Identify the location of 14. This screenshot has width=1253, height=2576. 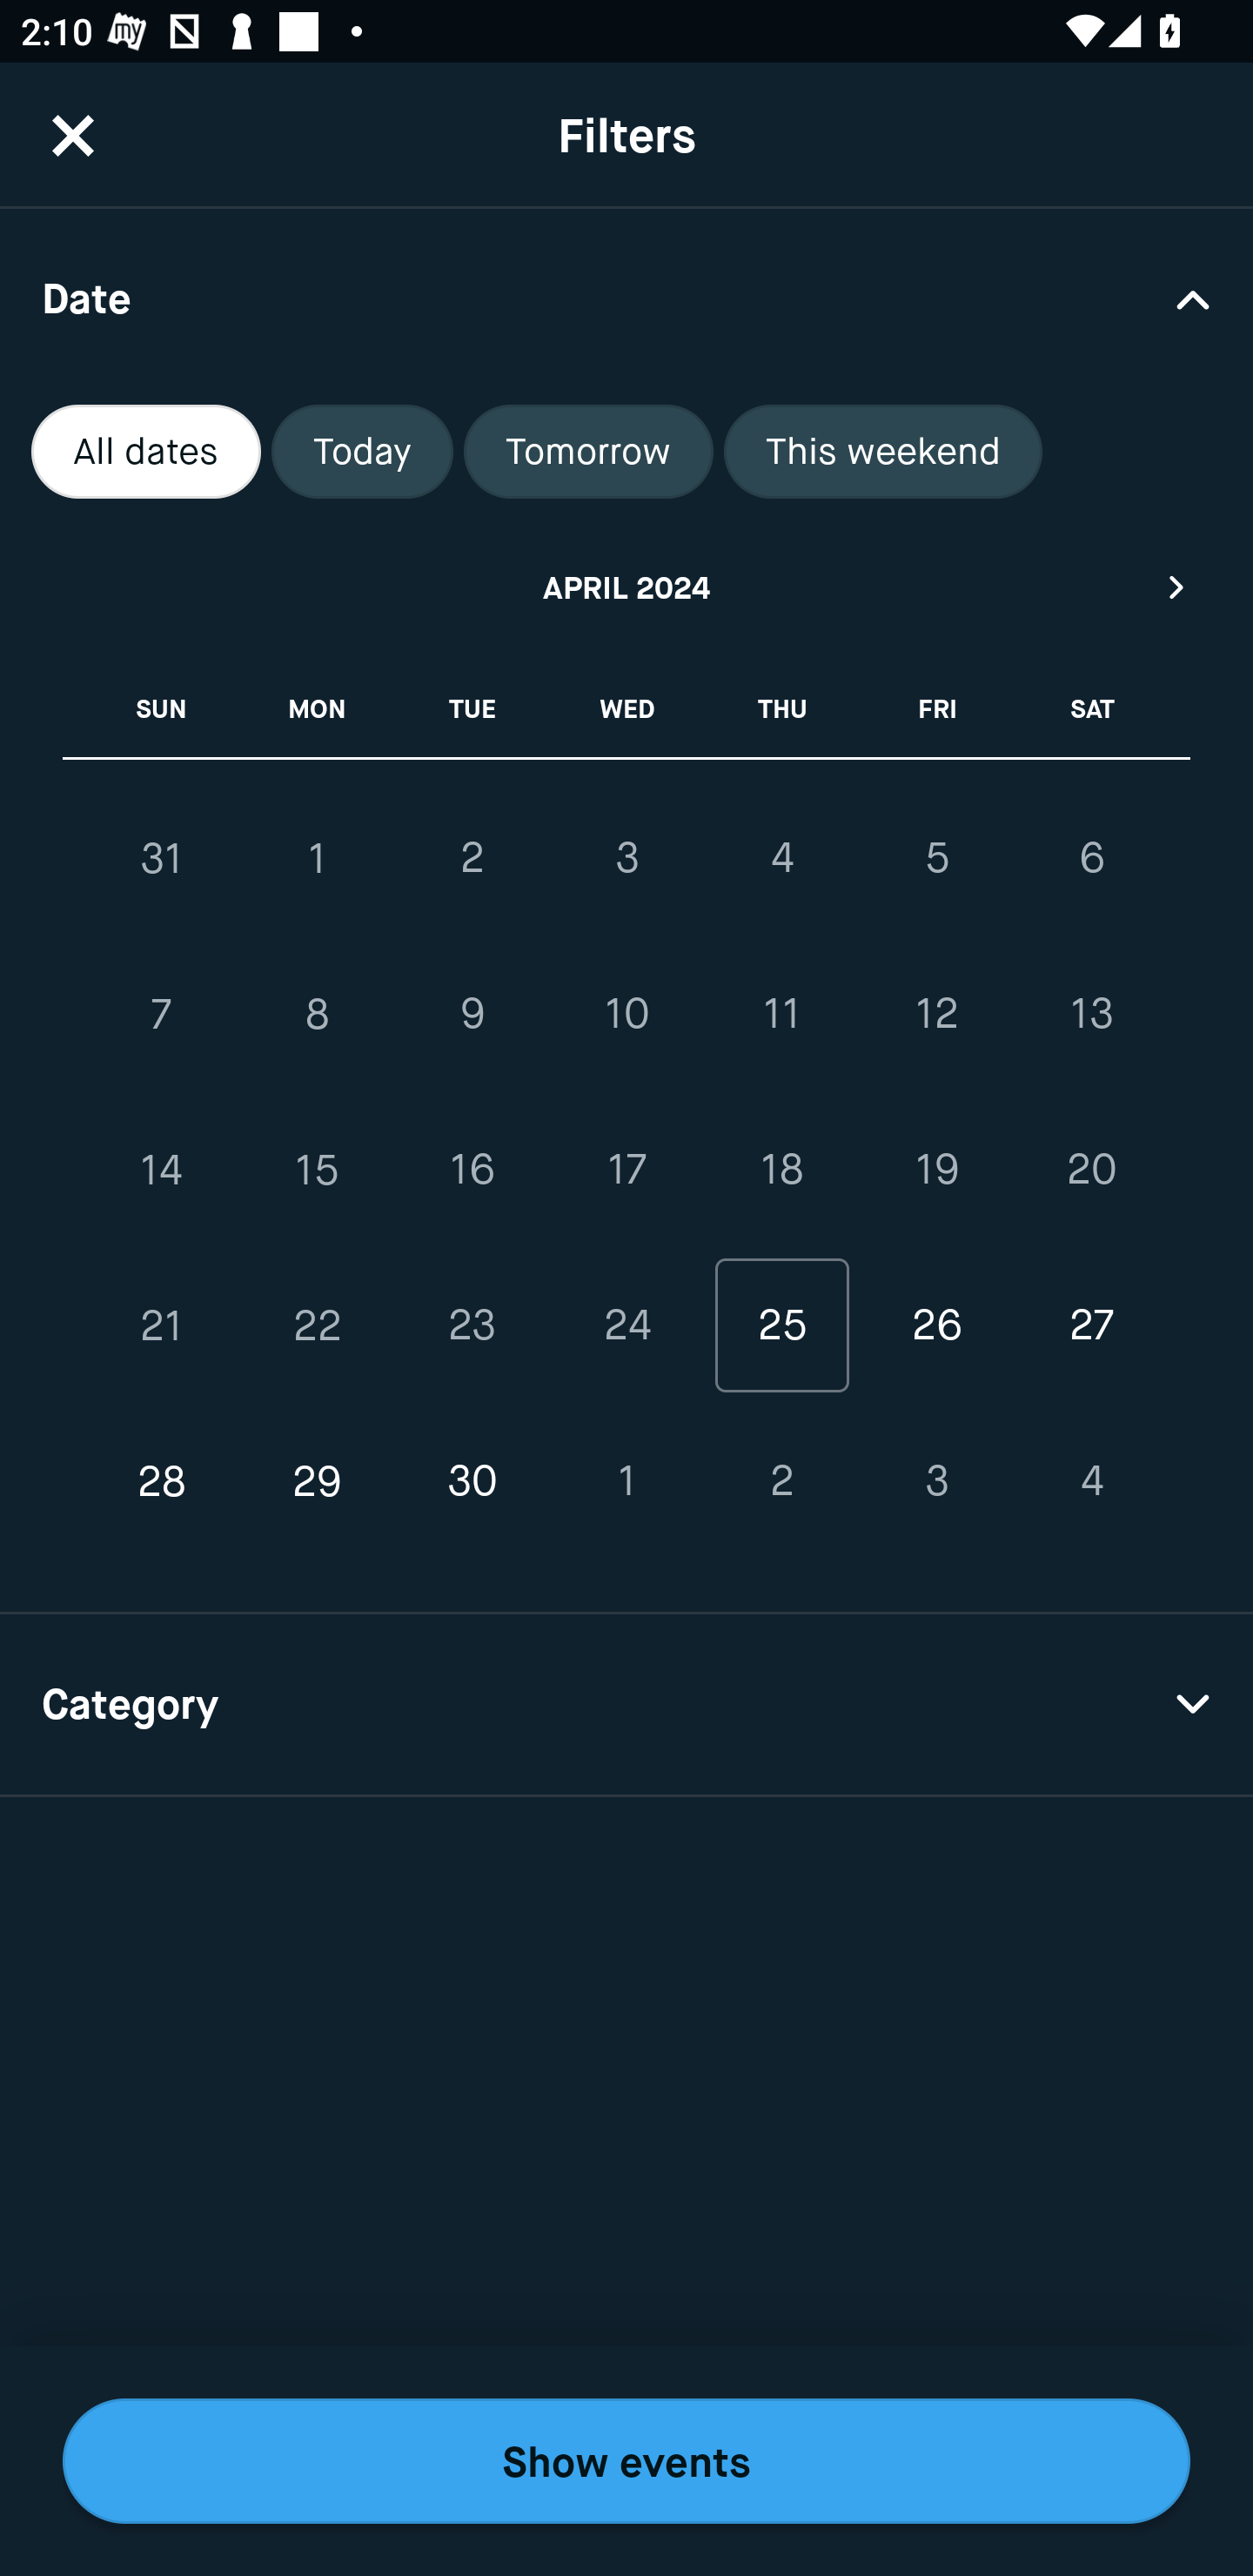
(162, 1170).